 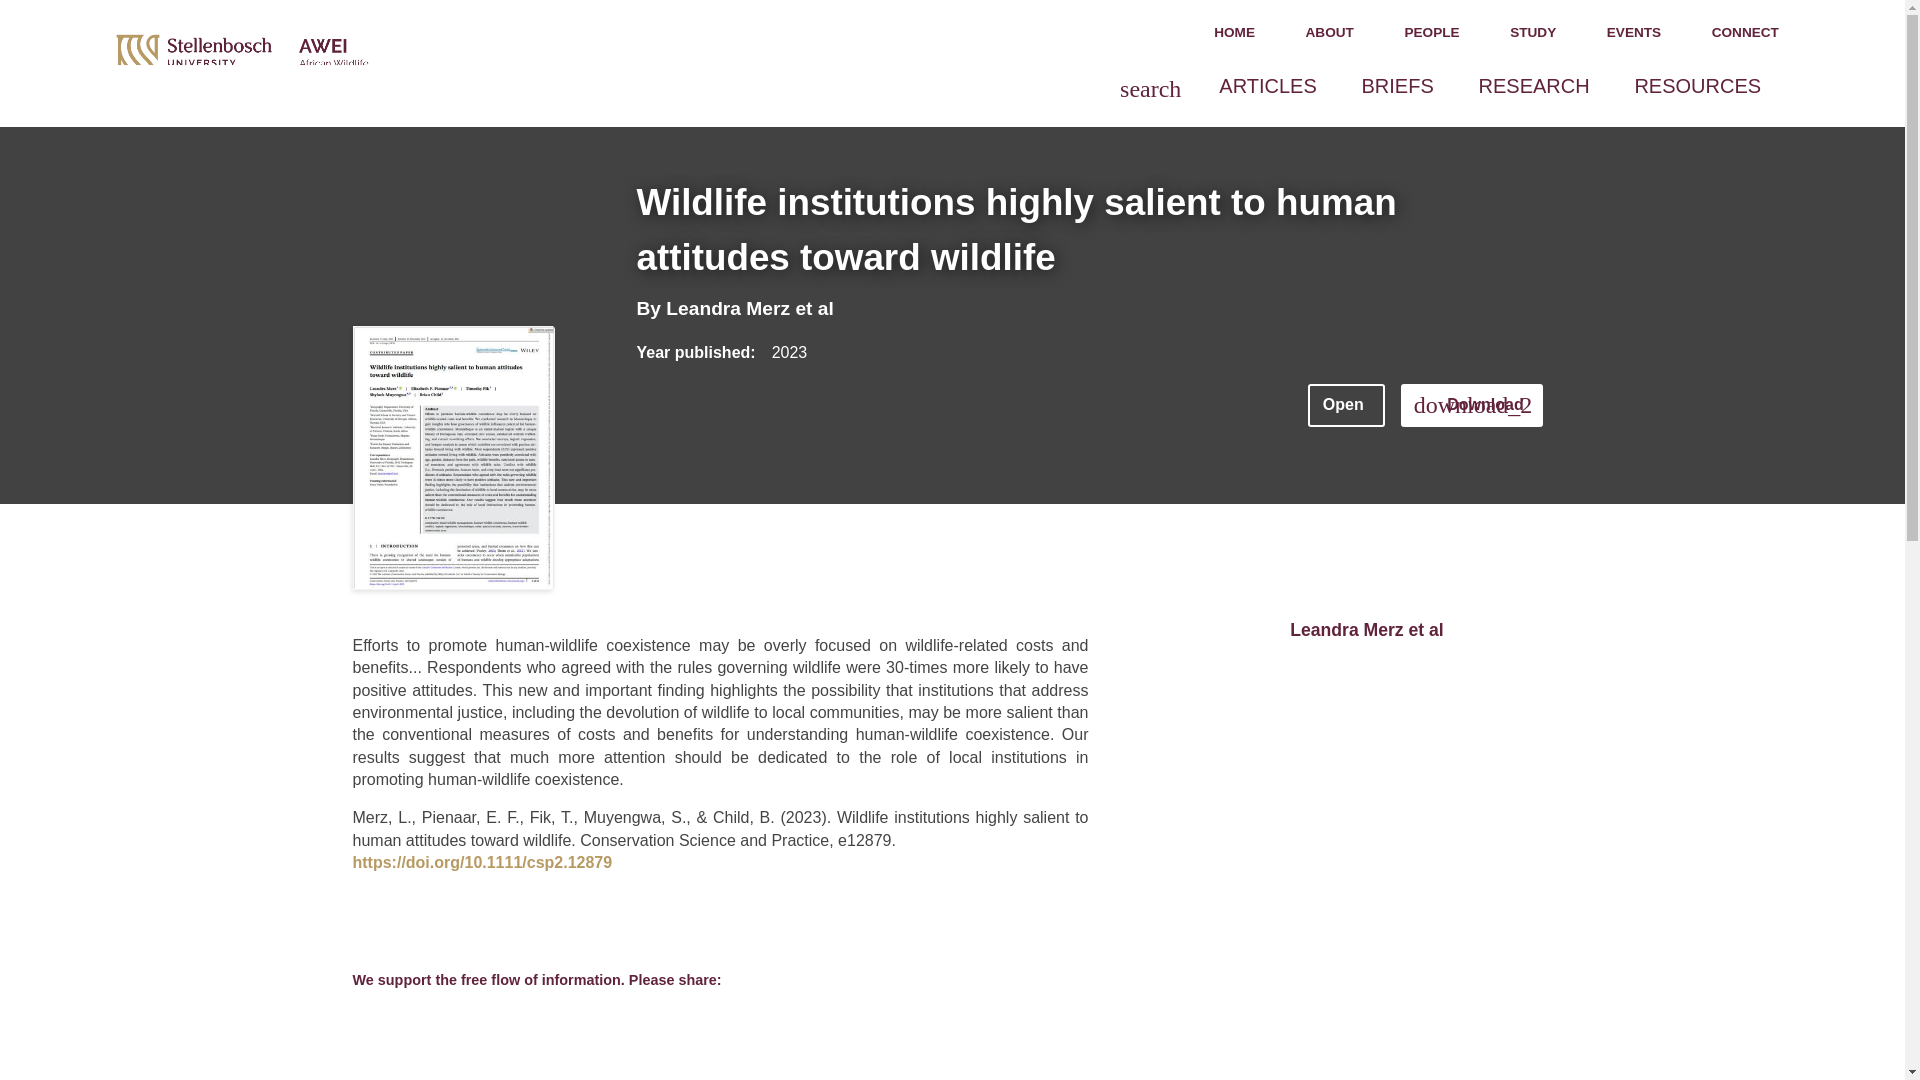 I want to click on Share to WhatsApp, so click(x=447, y=1018).